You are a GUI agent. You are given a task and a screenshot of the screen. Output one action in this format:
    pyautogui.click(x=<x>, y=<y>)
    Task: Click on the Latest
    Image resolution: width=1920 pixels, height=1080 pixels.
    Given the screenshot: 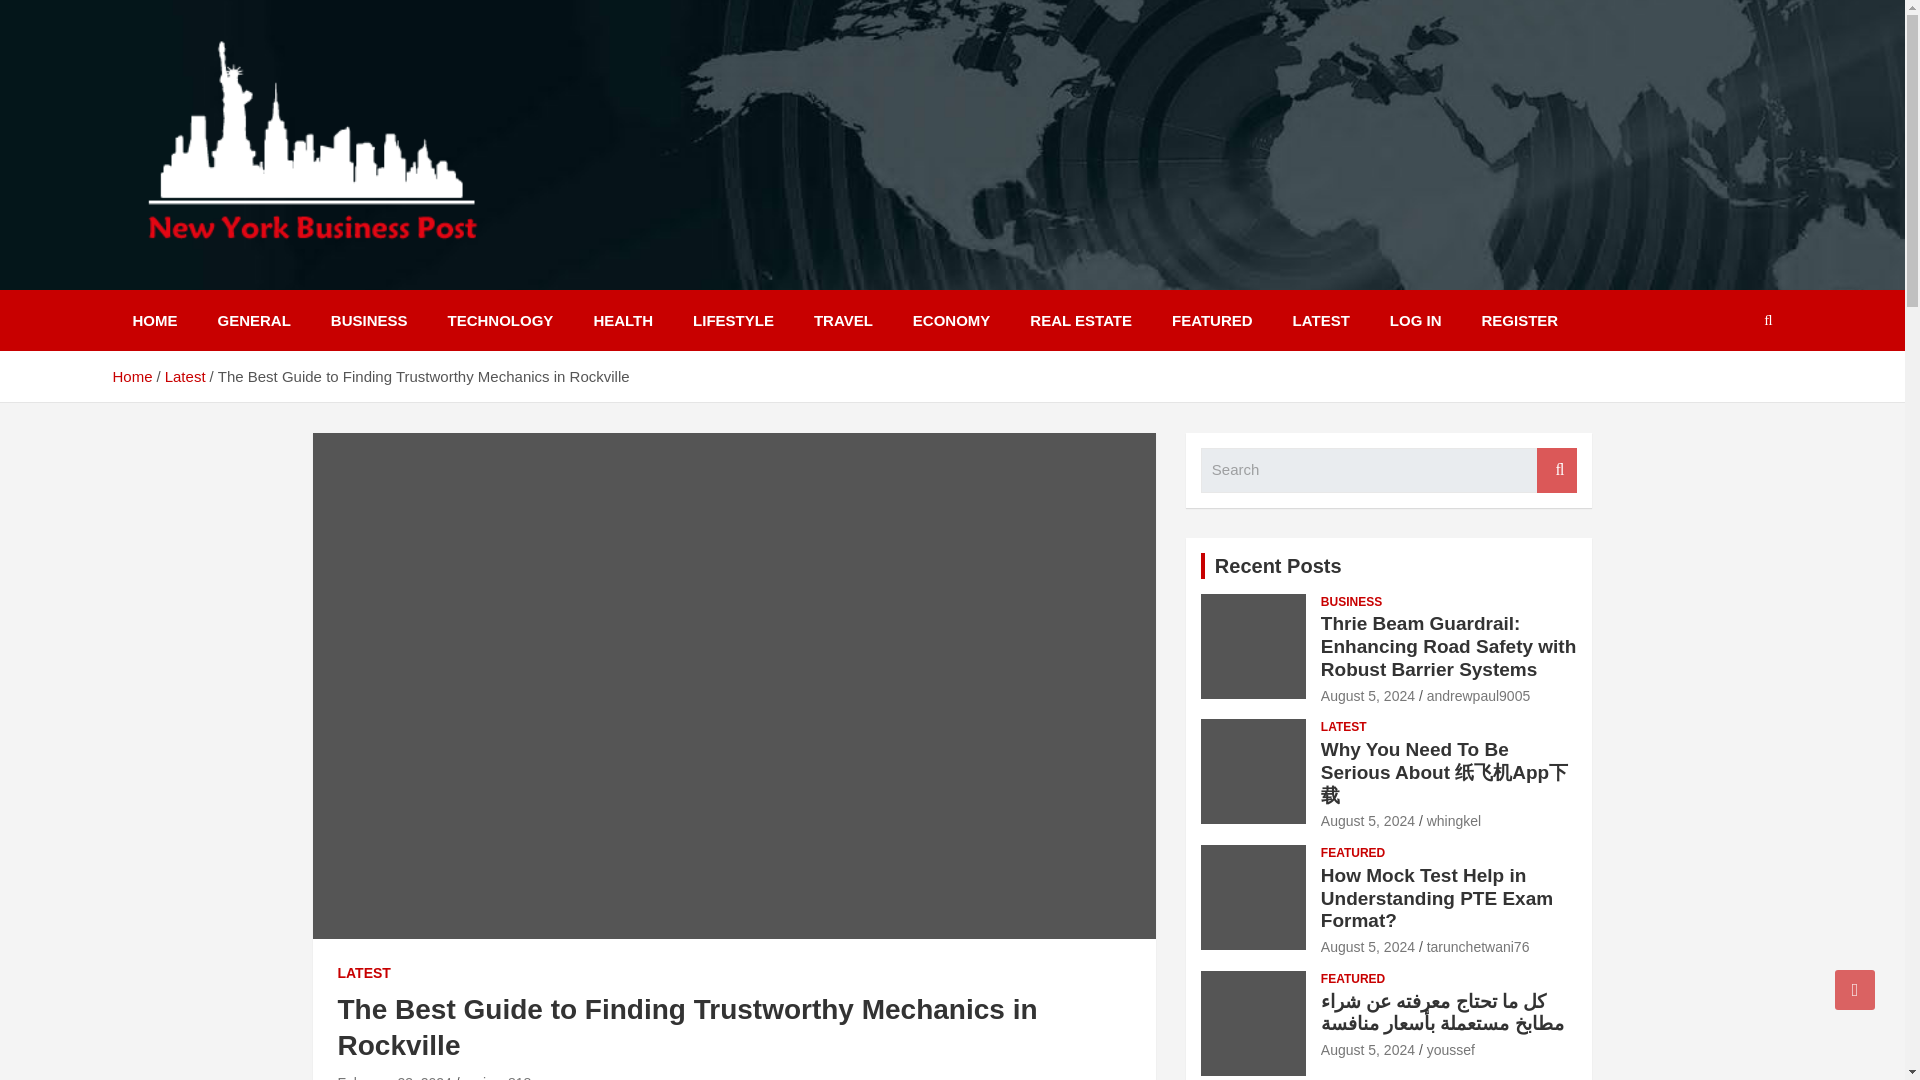 What is the action you would take?
    pyautogui.click(x=185, y=376)
    